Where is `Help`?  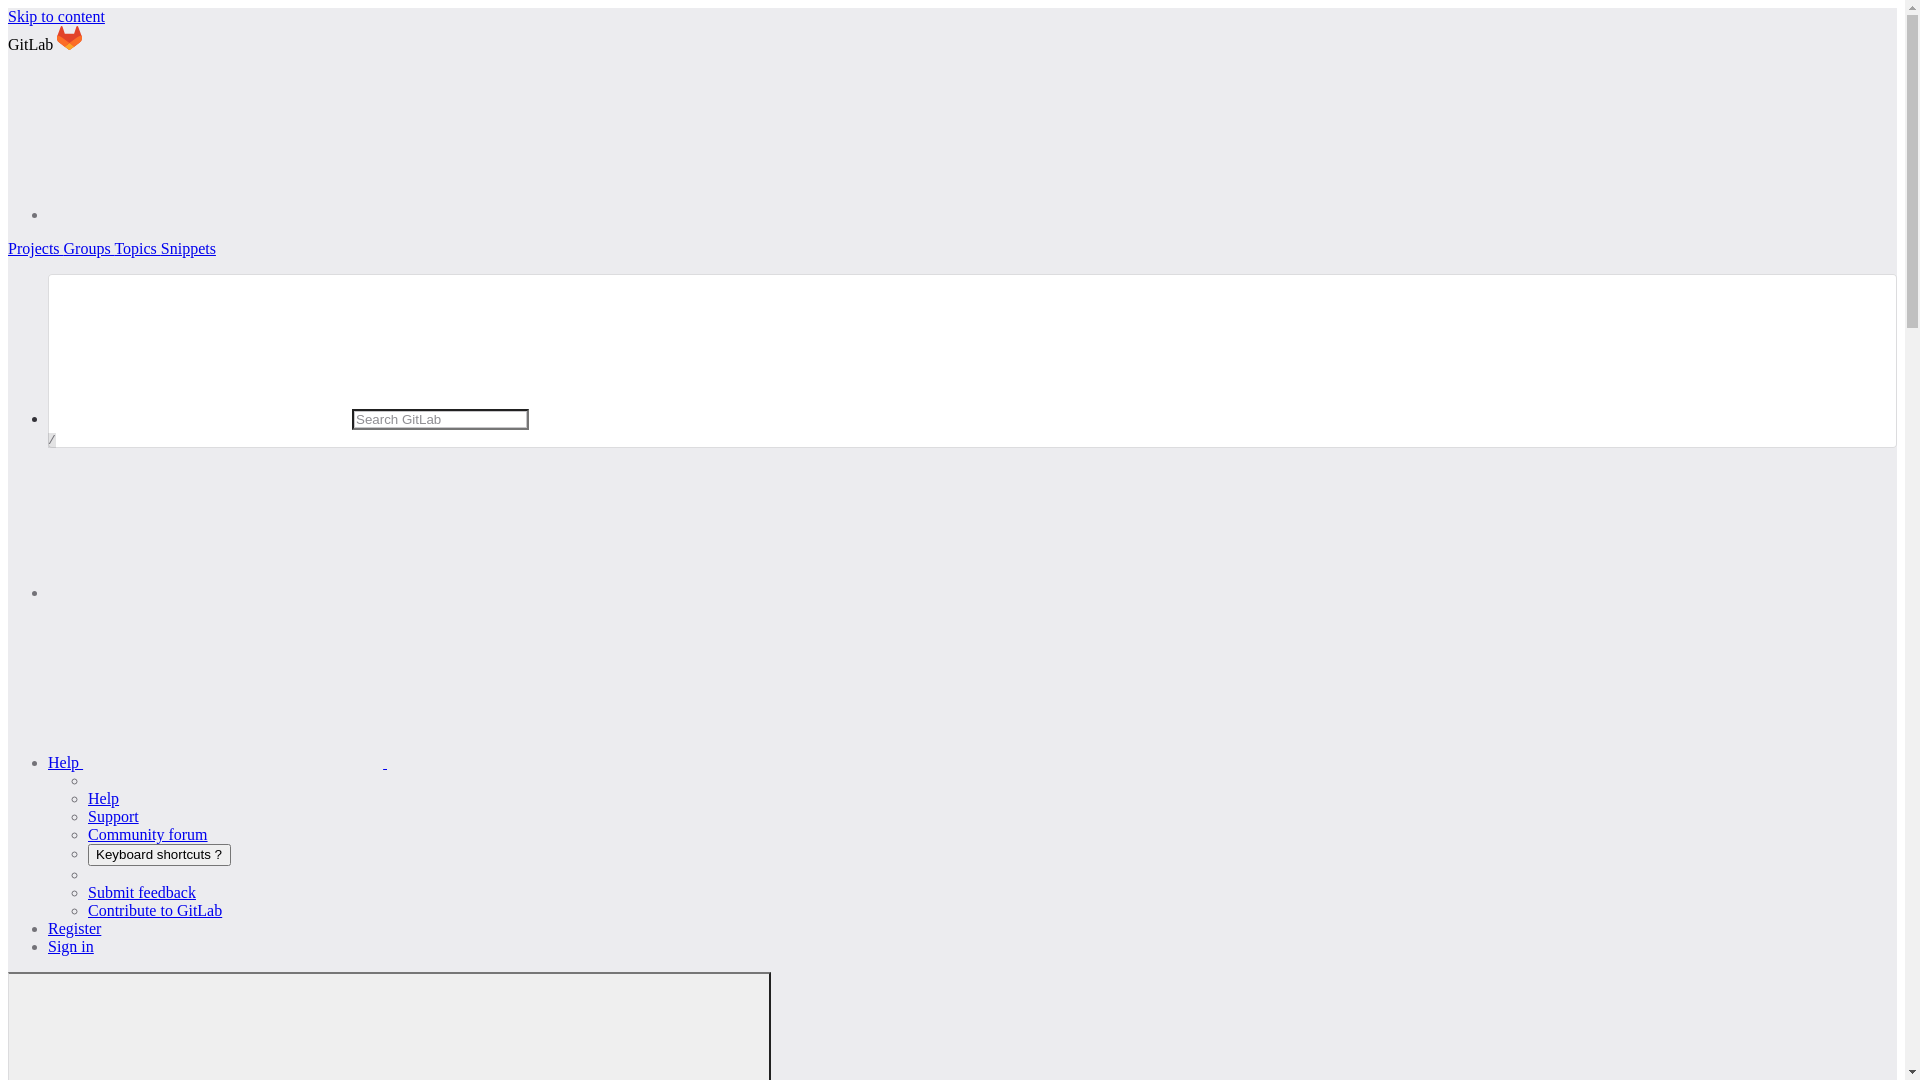
Help is located at coordinates (104, 798).